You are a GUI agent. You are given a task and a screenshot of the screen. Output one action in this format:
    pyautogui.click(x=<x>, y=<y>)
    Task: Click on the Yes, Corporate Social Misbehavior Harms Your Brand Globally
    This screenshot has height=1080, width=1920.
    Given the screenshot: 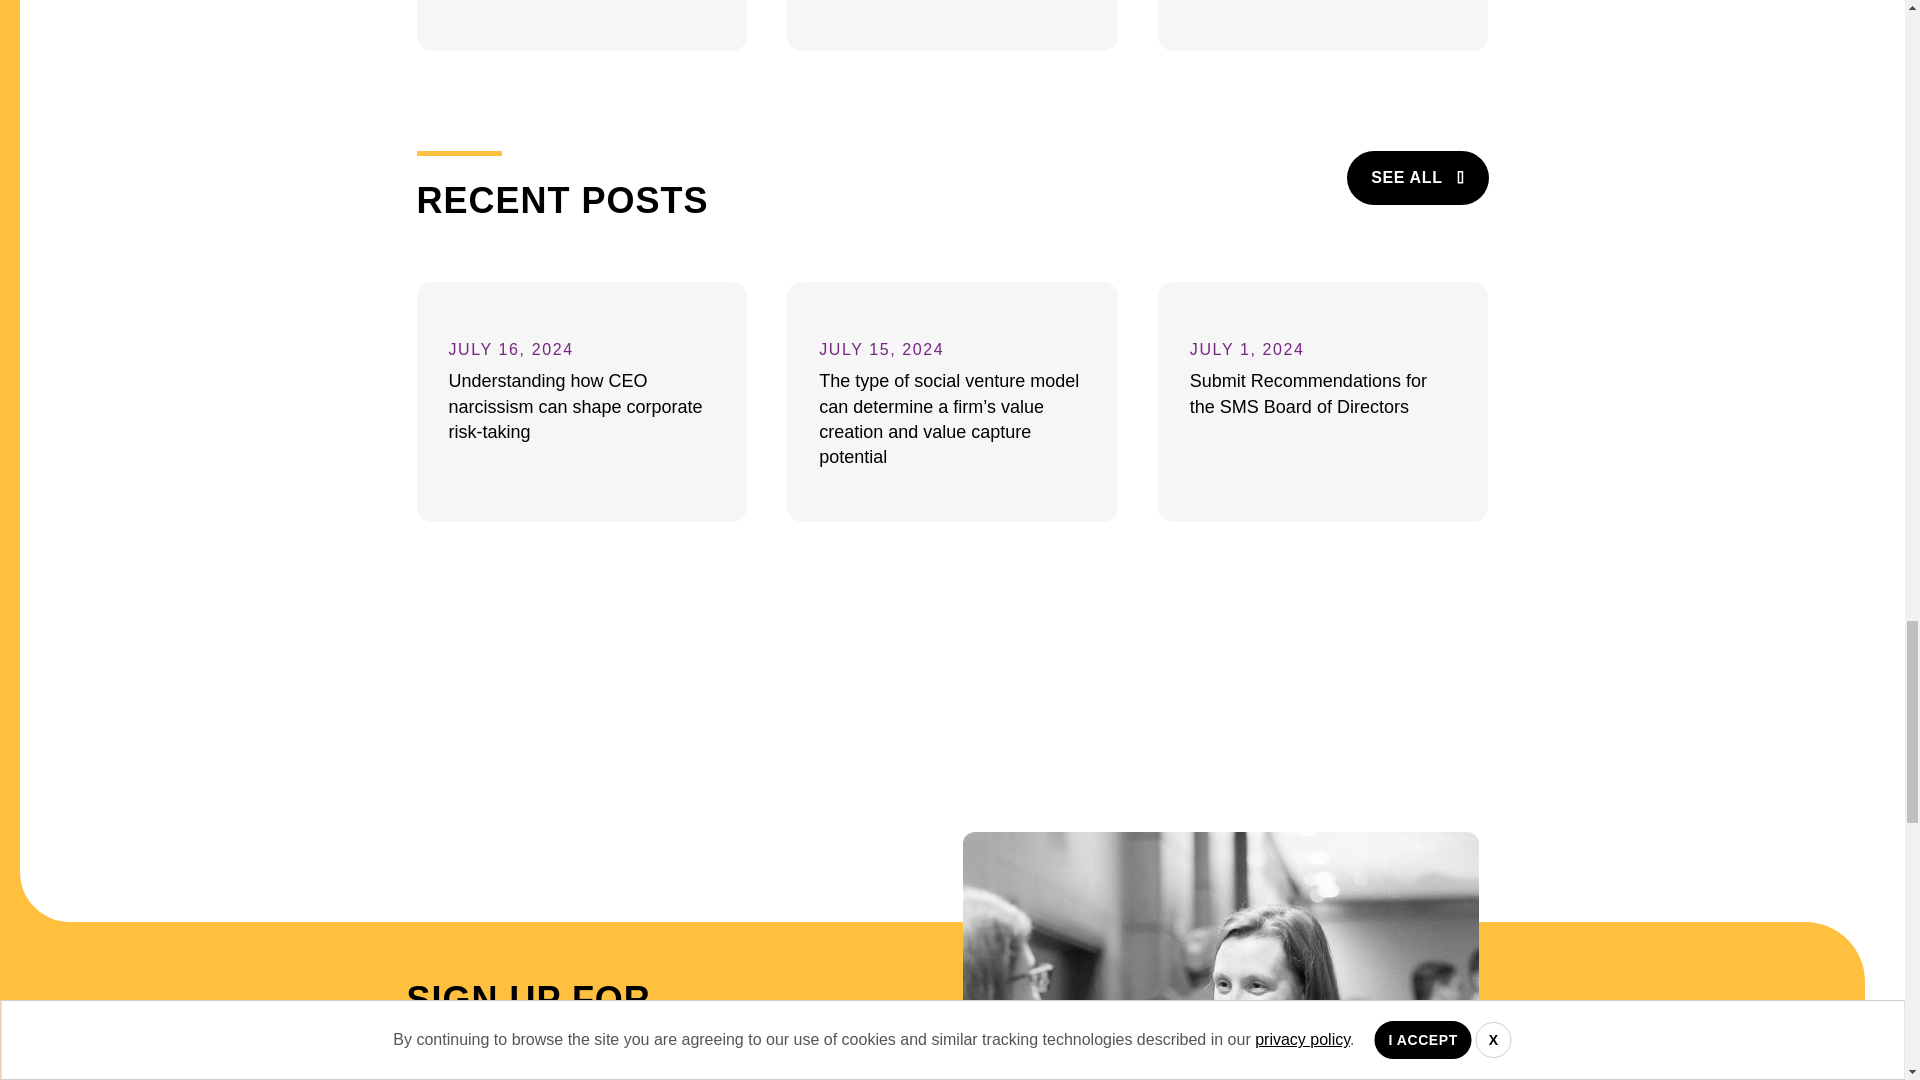 What is the action you would take?
    pyautogui.click(x=952, y=25)
    